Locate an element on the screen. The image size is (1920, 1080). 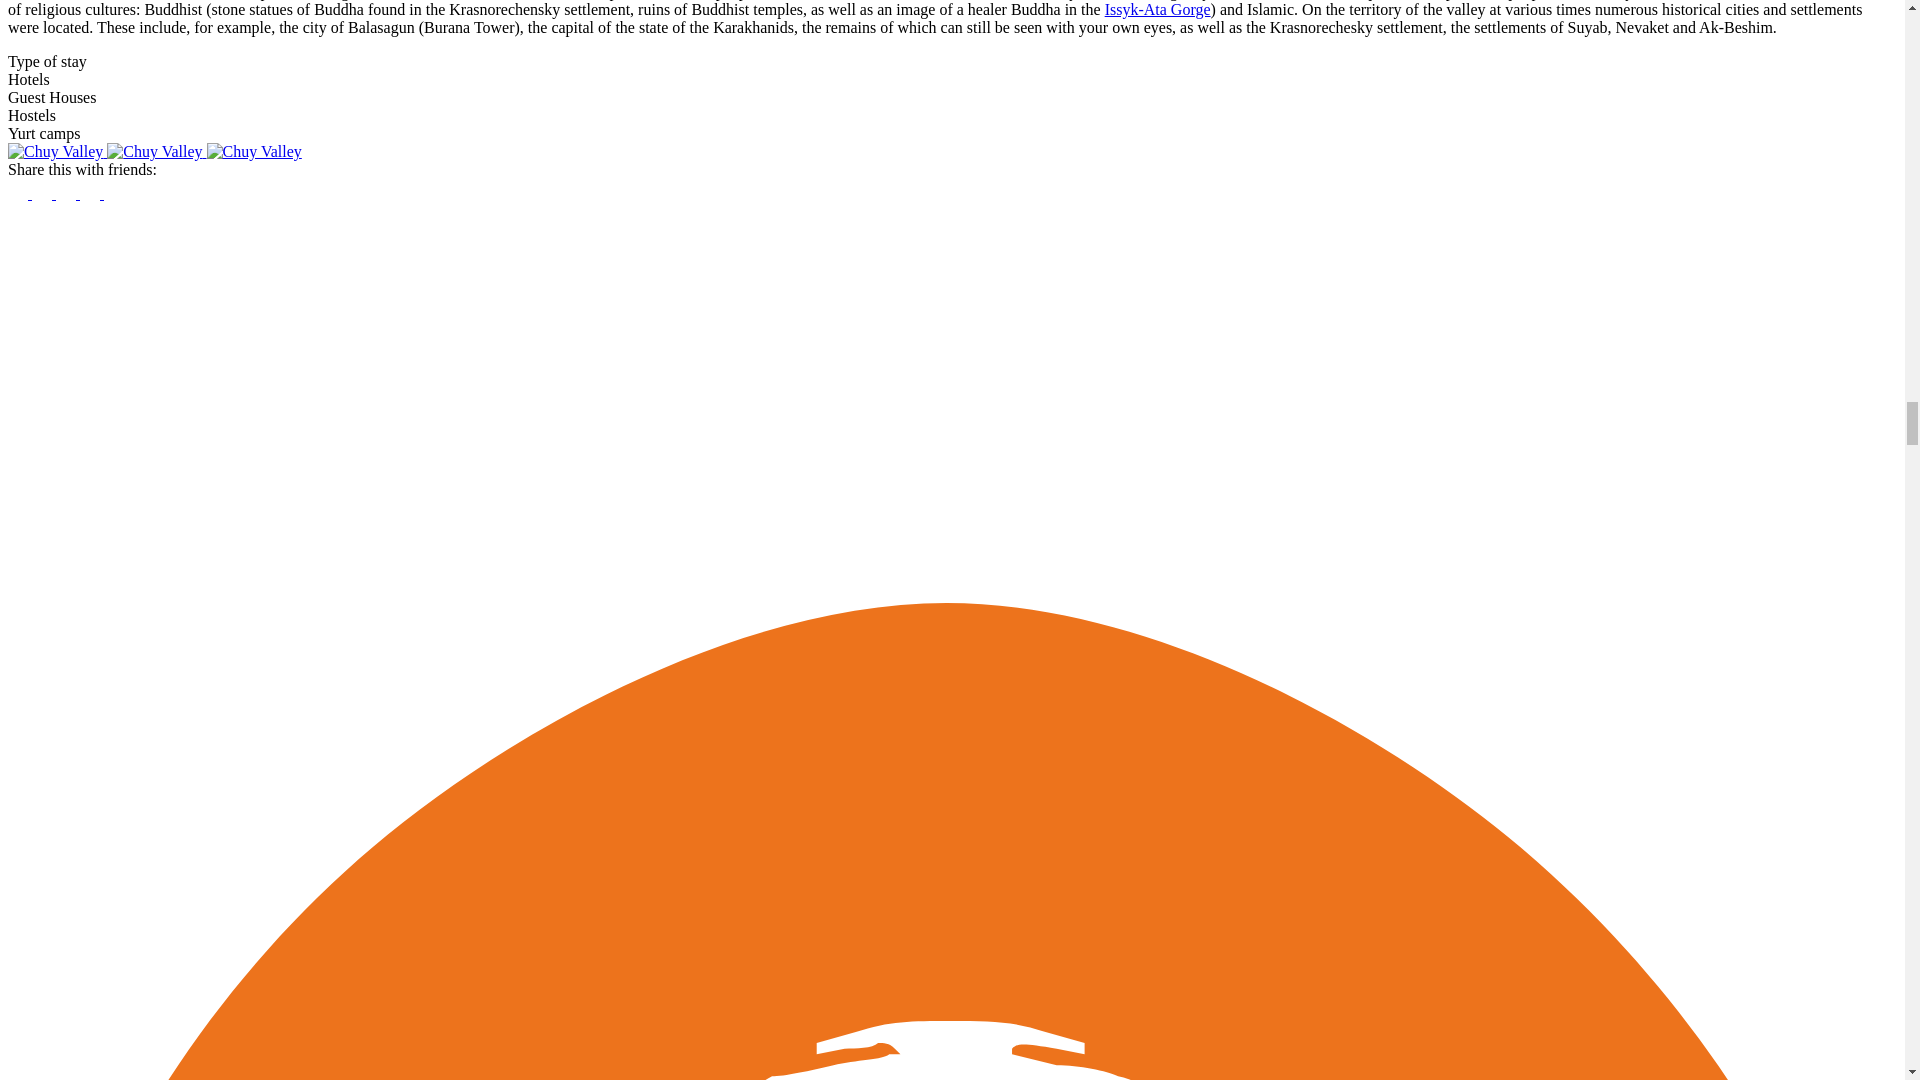
Share to Email is located at coordinates (114, 192).